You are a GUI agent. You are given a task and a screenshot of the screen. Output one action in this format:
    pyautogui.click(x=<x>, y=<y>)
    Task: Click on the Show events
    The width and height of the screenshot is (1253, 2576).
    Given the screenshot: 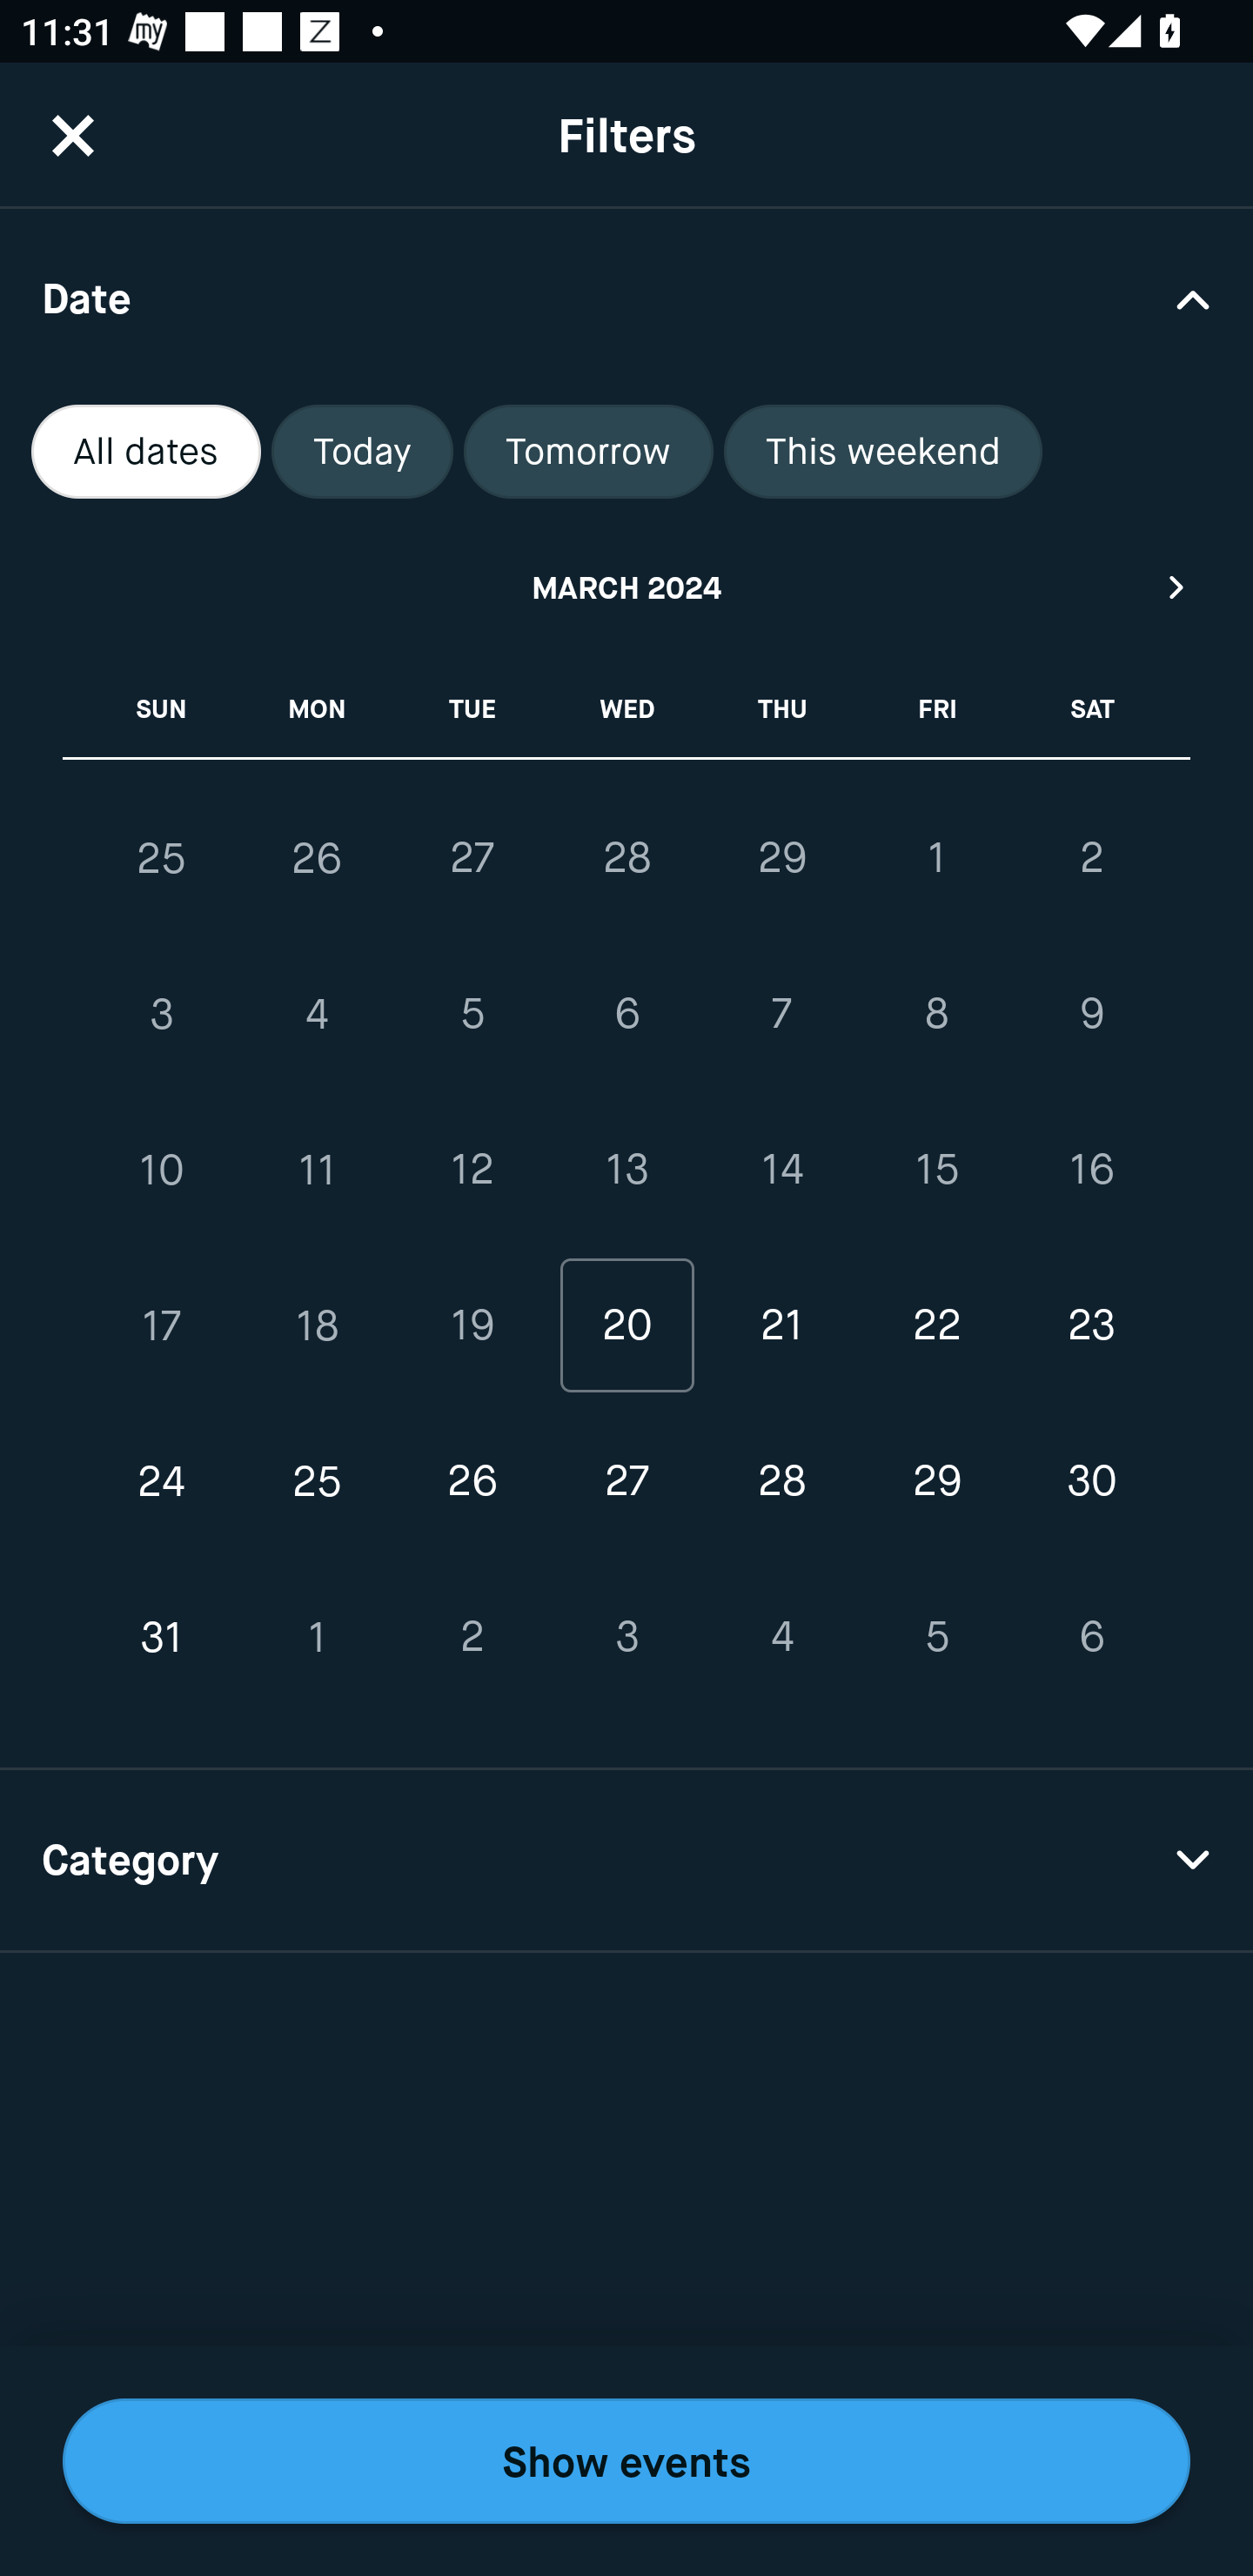 What is the action you would take?
    pyautogui.click(x=626, y=2461)
    